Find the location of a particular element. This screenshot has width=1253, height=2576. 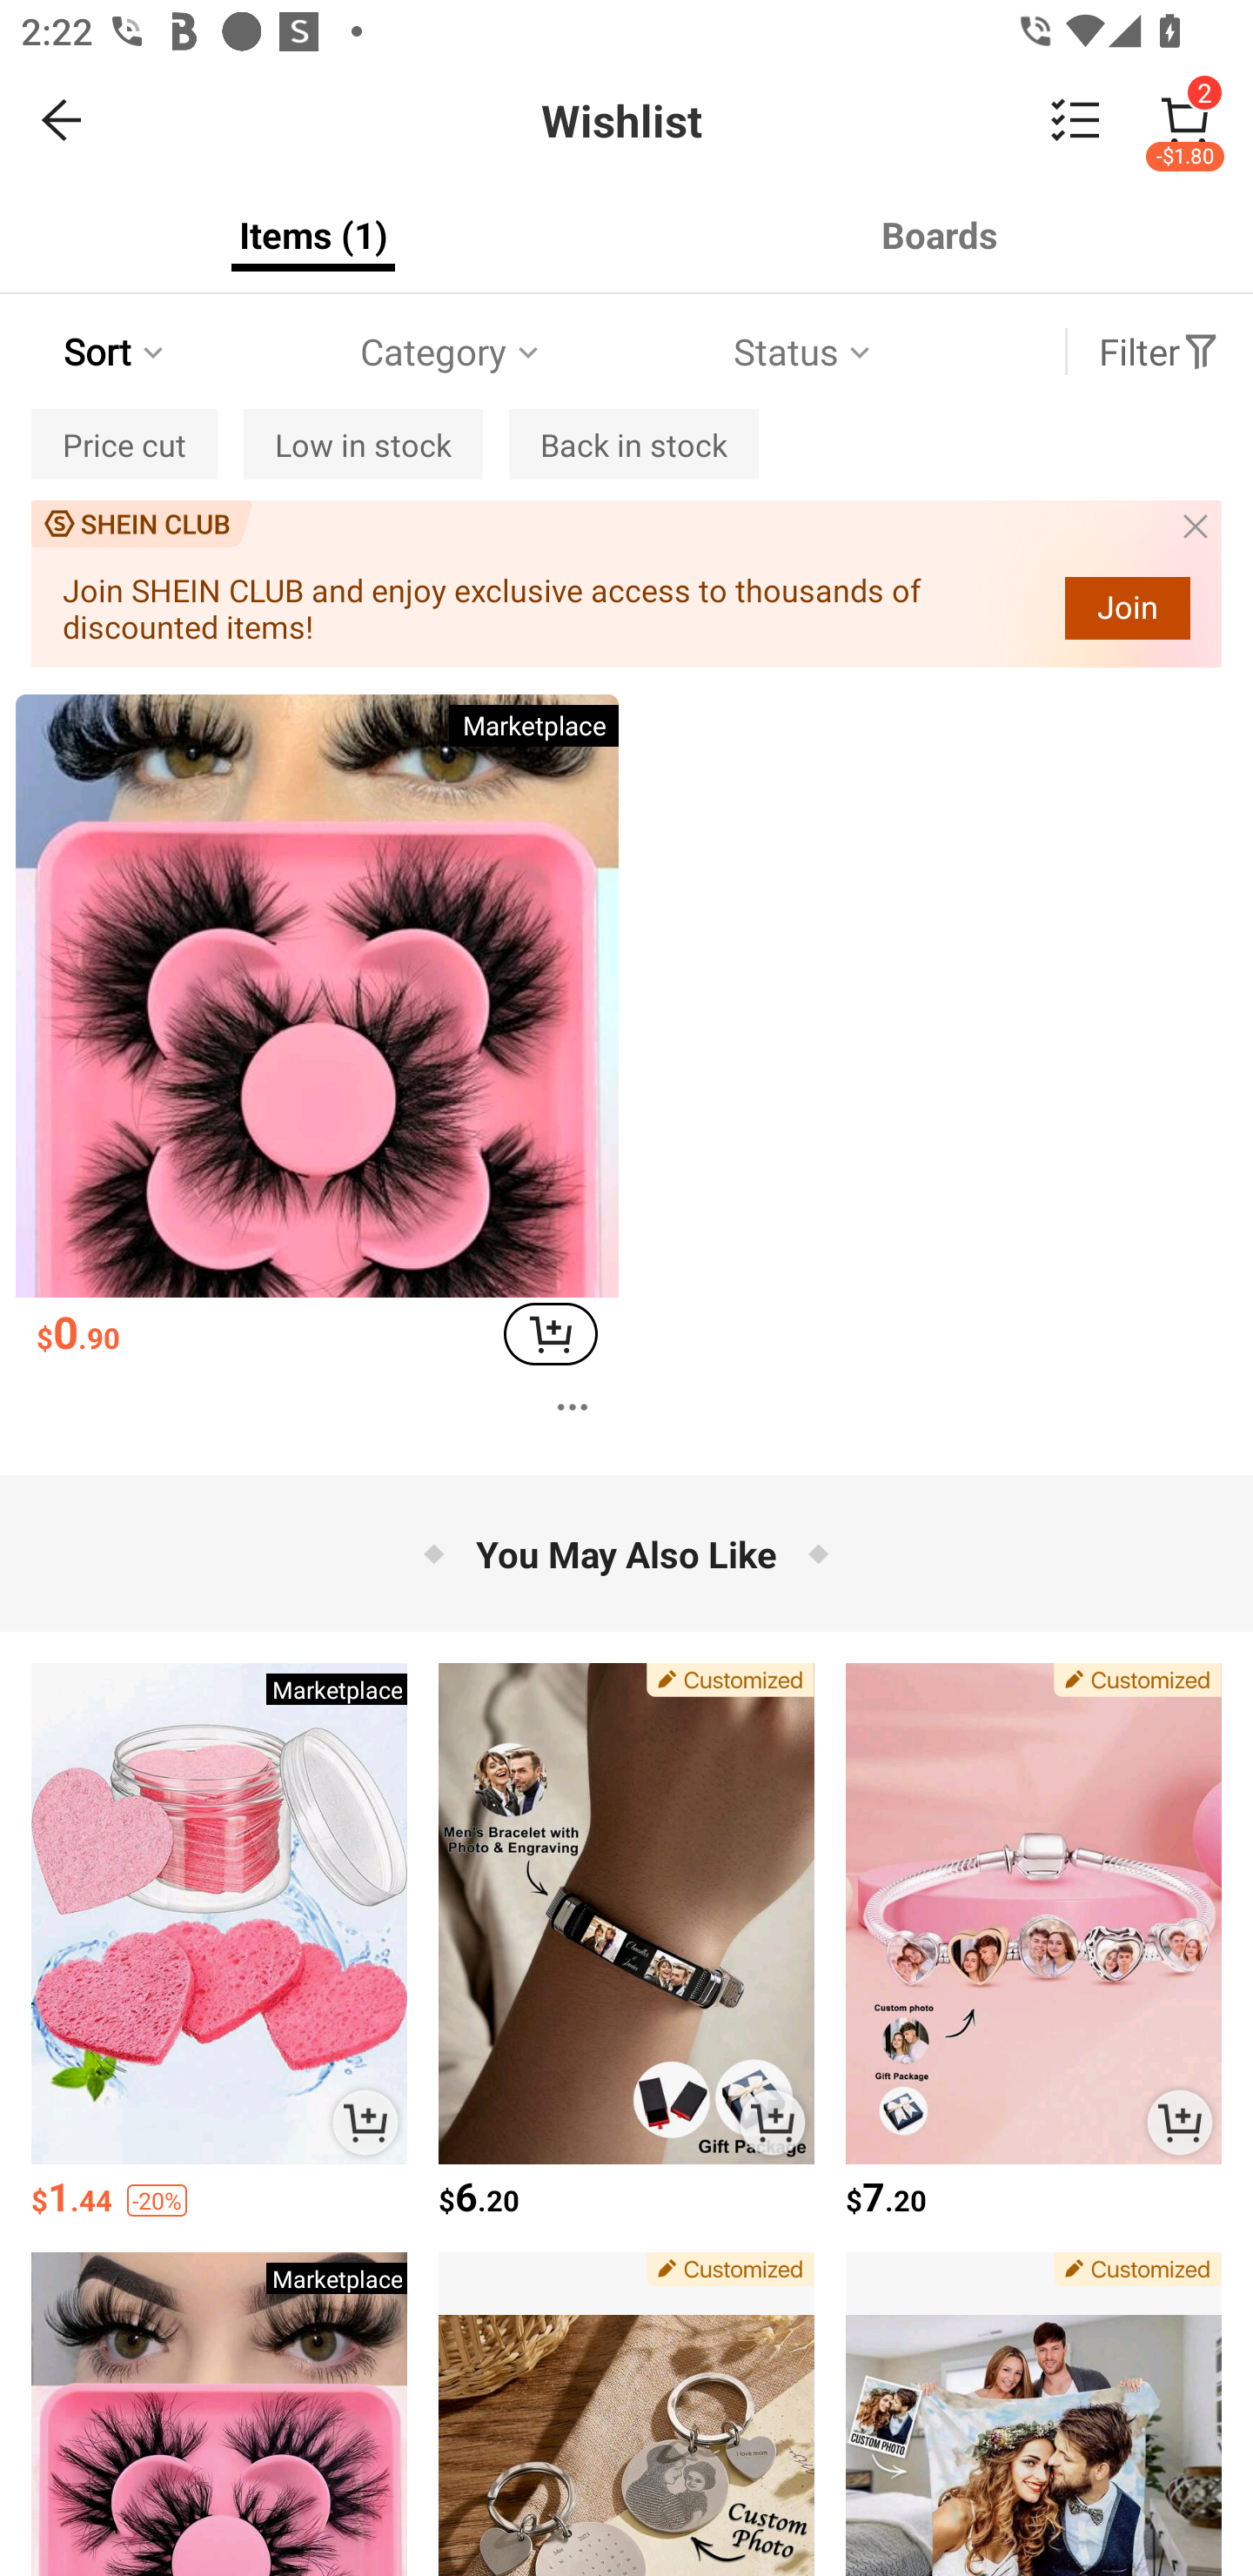

ADD TO CART is located at coordinates (773, 2122).